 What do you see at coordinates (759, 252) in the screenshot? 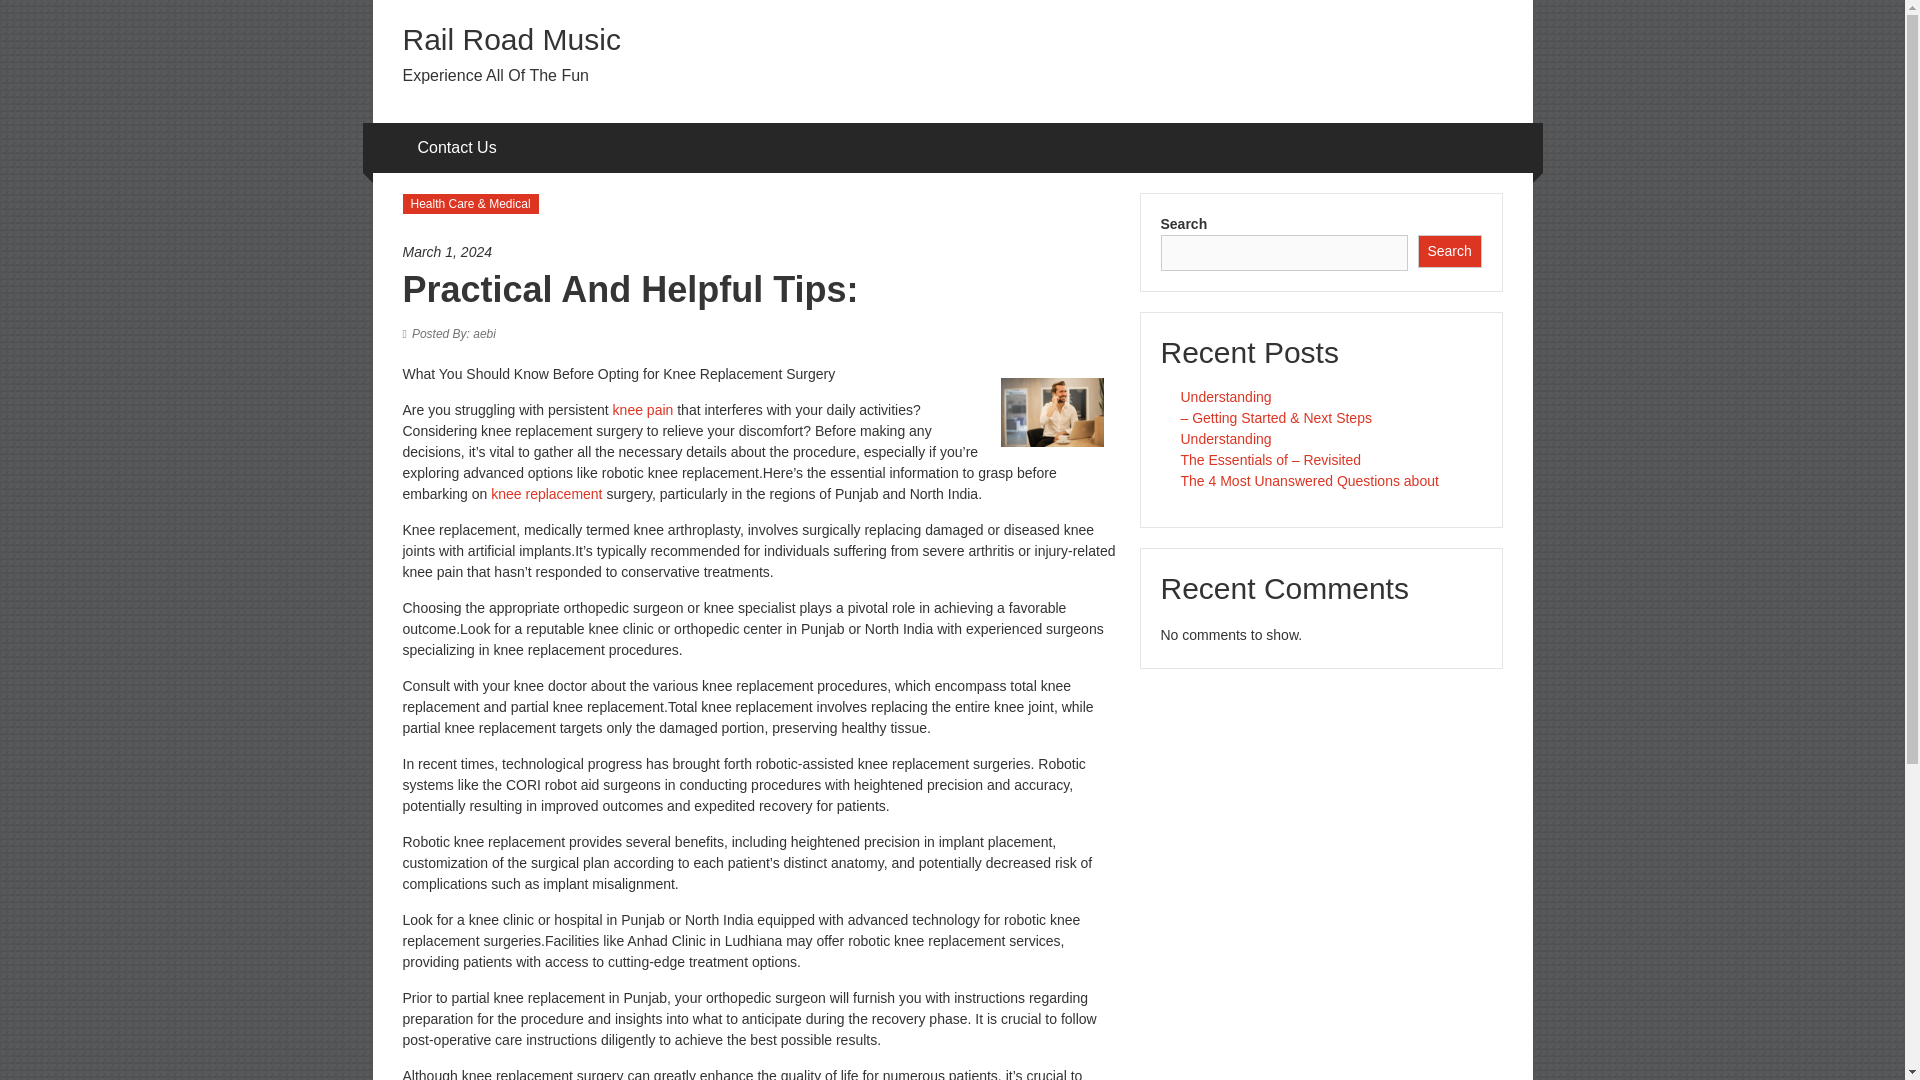
I see `March 1, 2024` at bounding box center [759, 252].